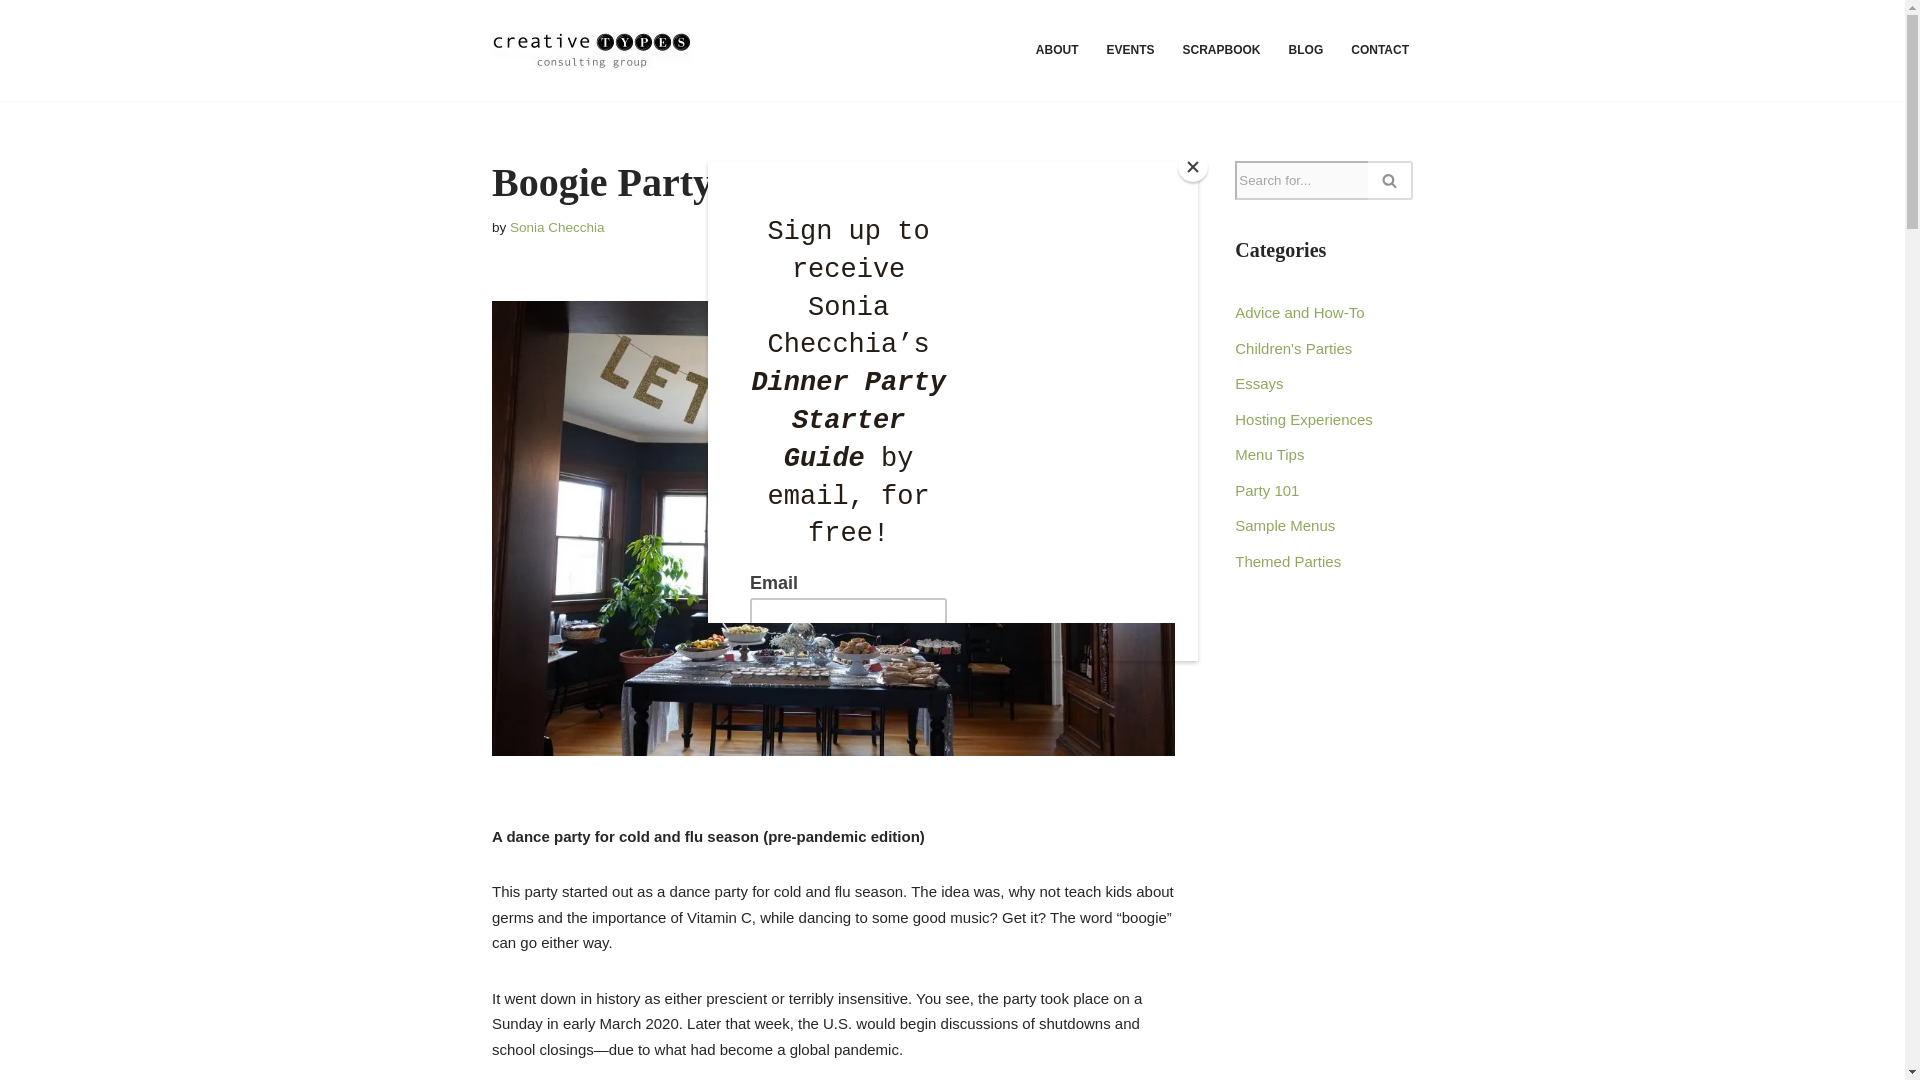 Image resolution: width=1920 pixels, height=1080 pixels. I want to click on Posts by Sonia Checchia, so click(557, 228).